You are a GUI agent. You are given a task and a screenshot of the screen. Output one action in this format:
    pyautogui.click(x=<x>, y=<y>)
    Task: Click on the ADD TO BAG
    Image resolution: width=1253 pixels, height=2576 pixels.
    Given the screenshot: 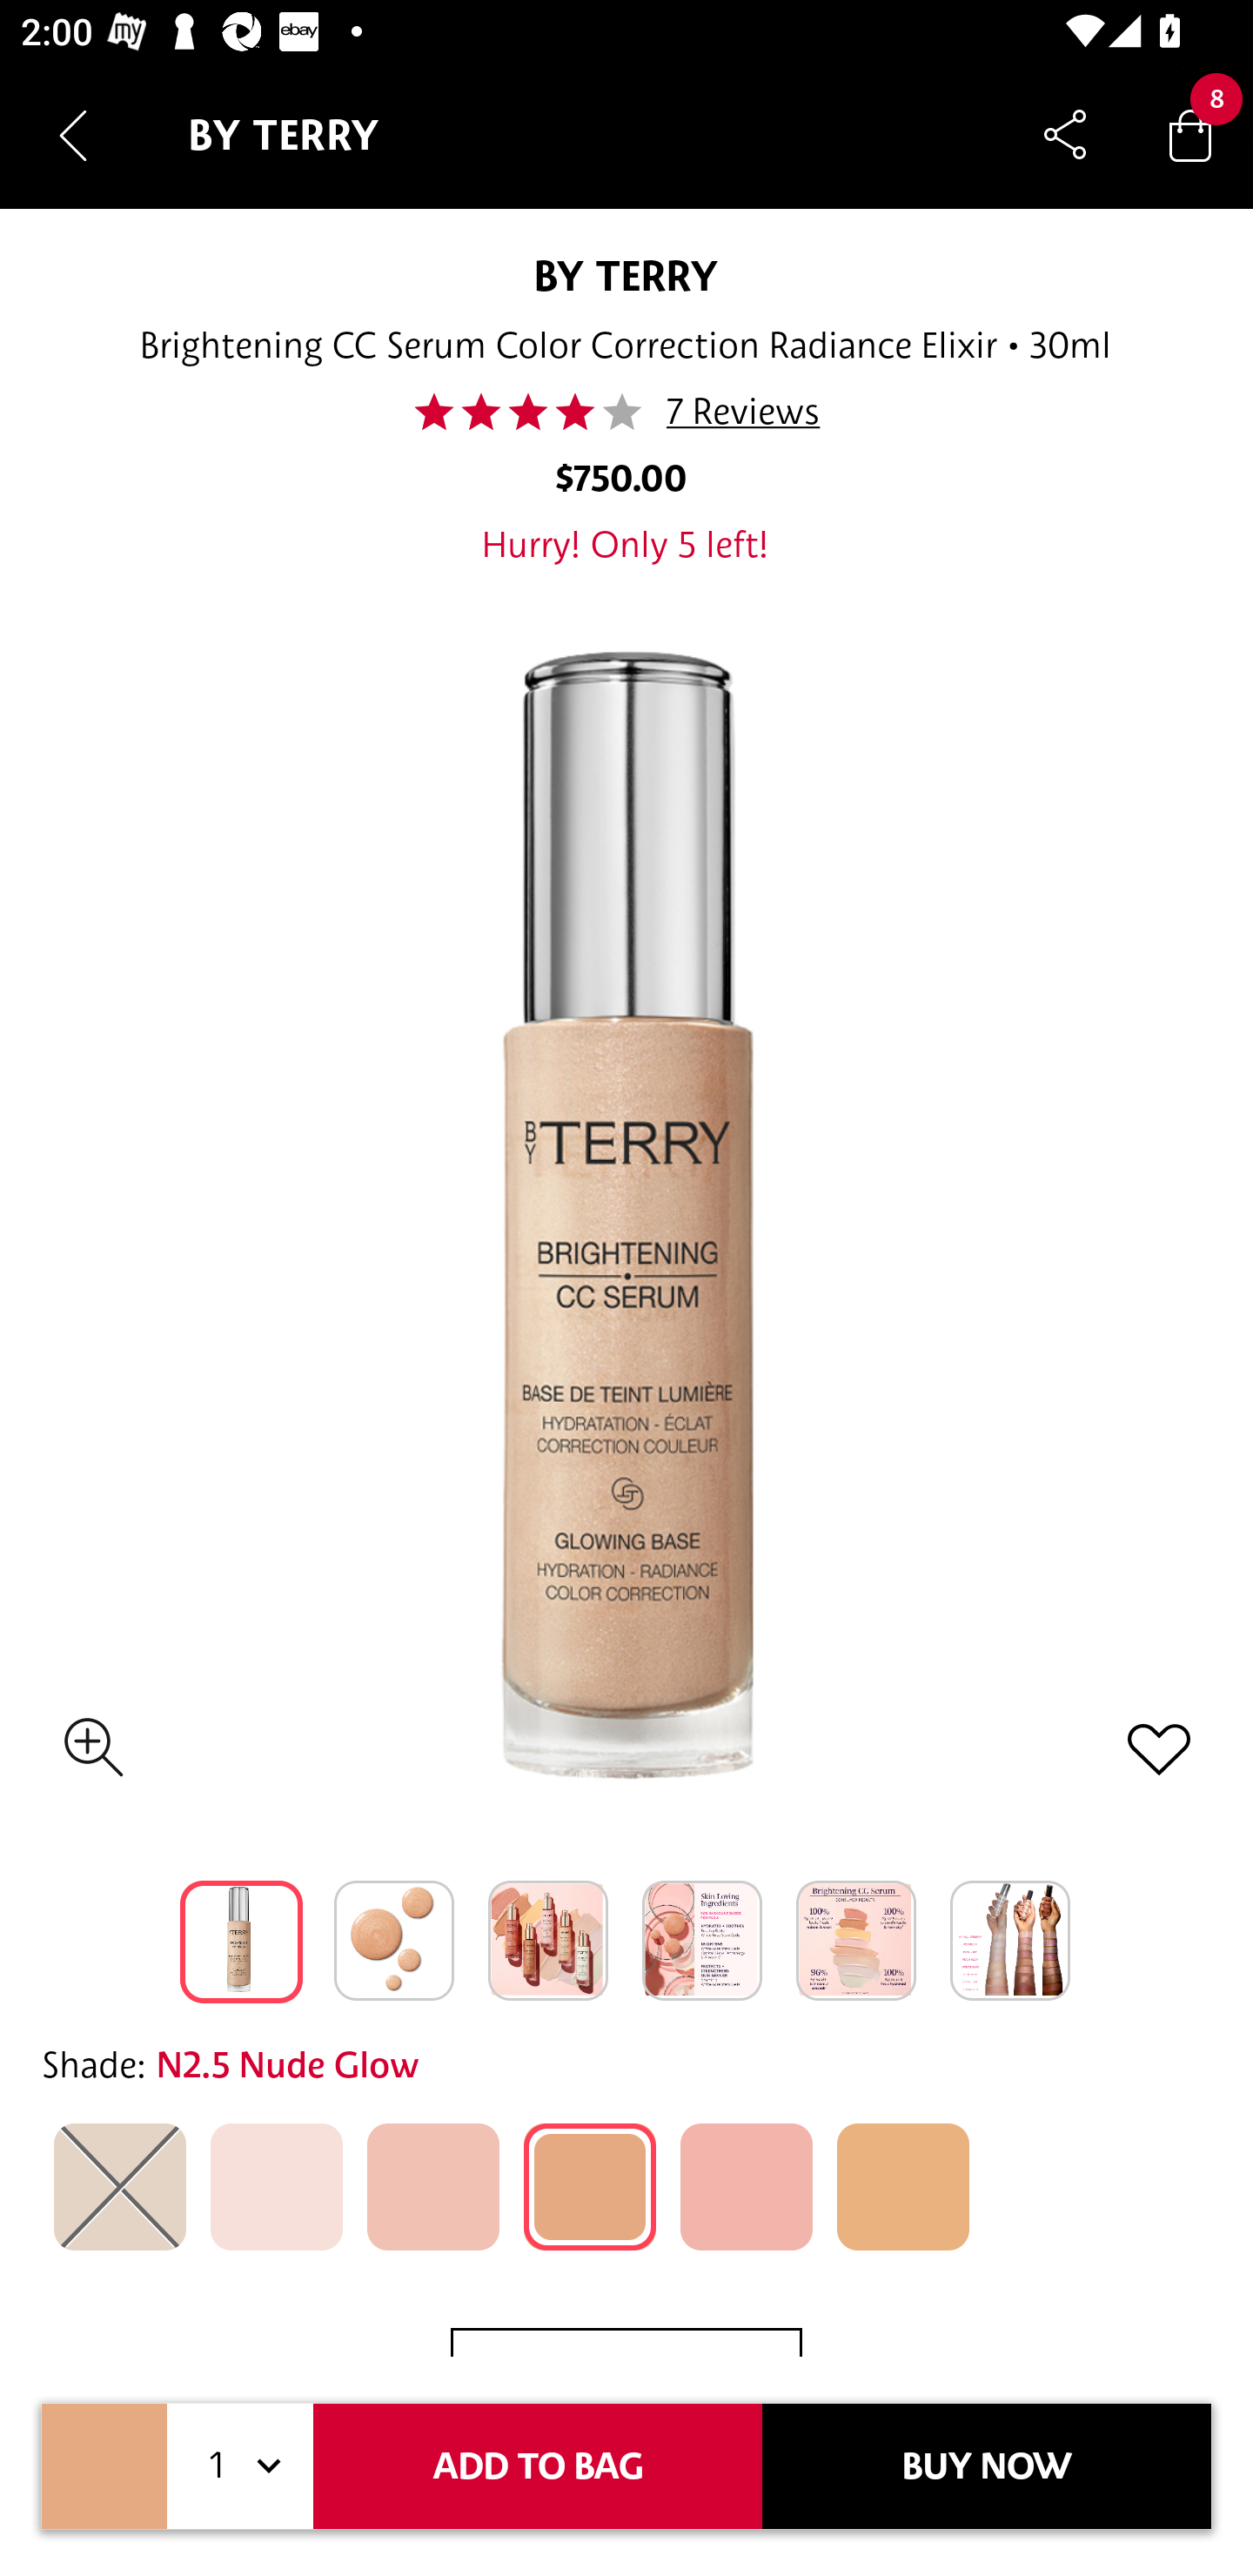 What is the action you would take?
    pyautogui.click(x=538, y=2466)
    